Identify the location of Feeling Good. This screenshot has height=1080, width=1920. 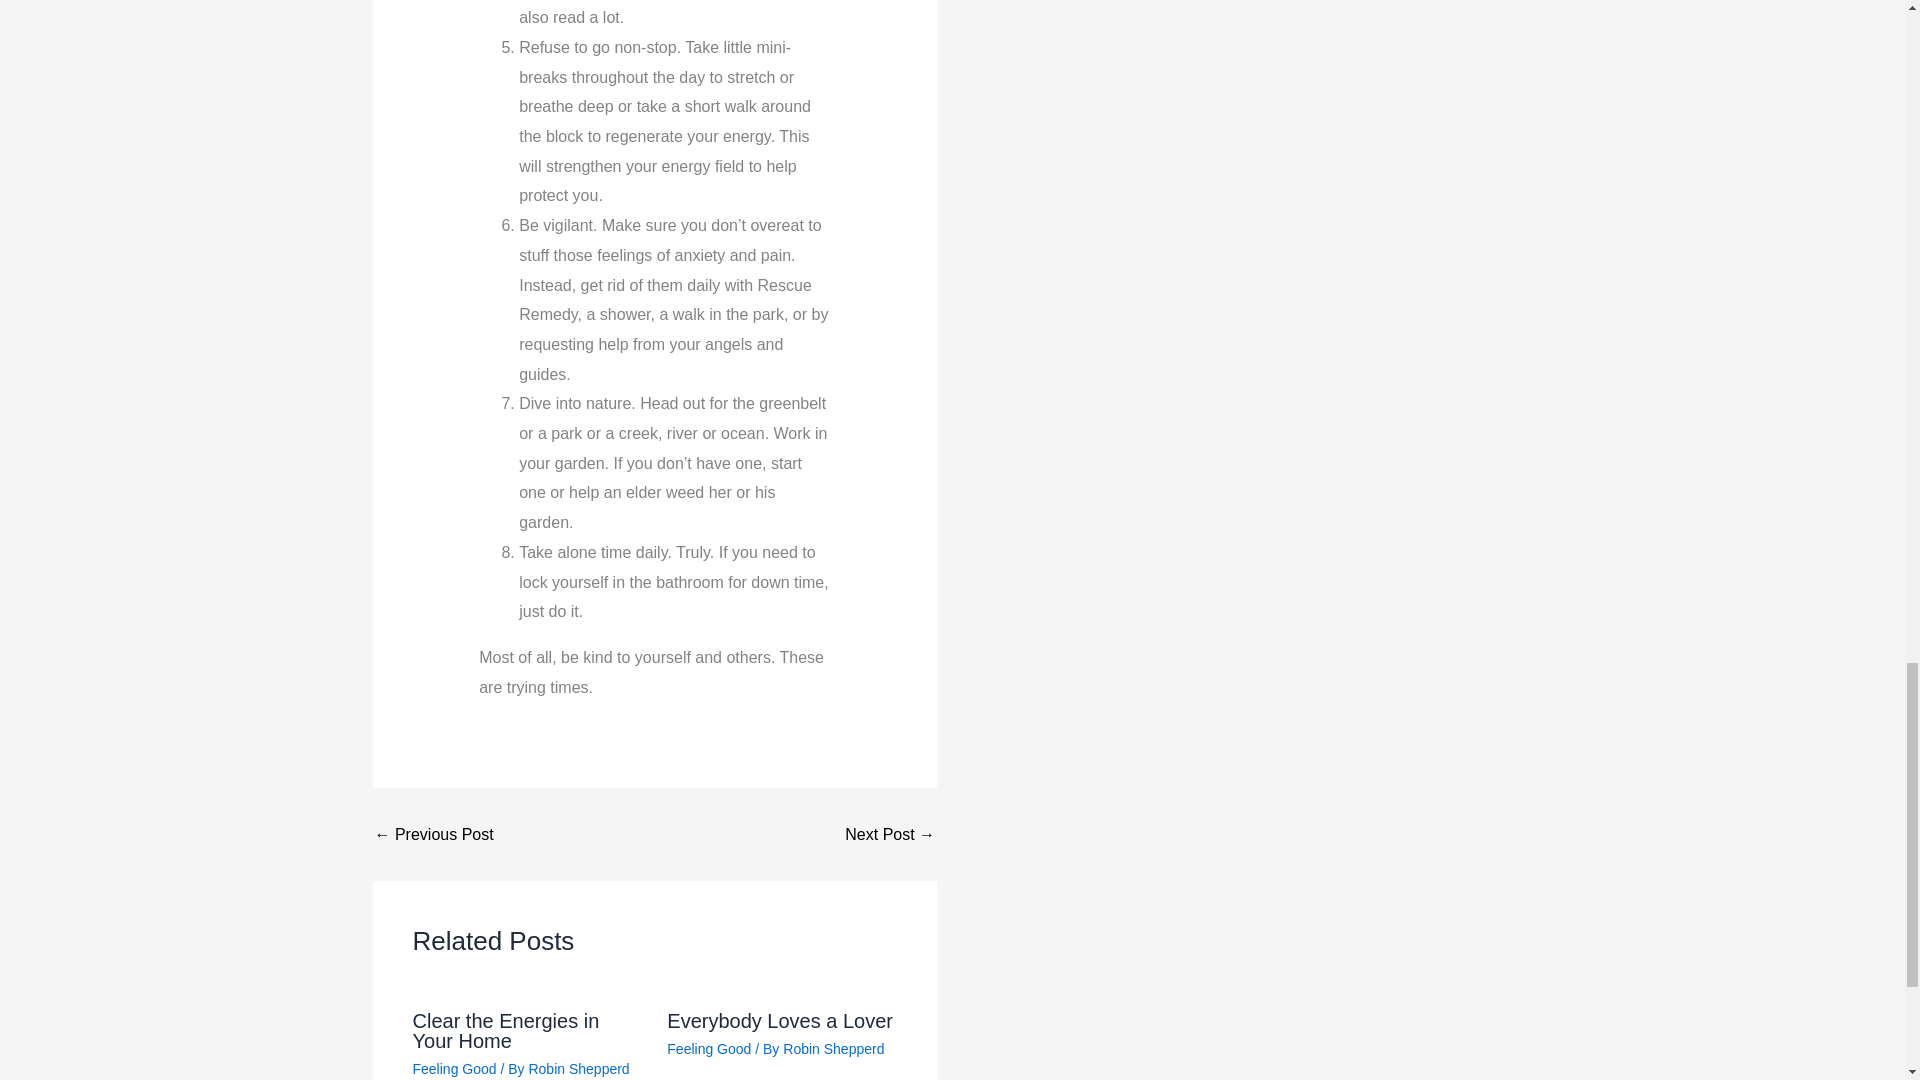
(454, 1068).